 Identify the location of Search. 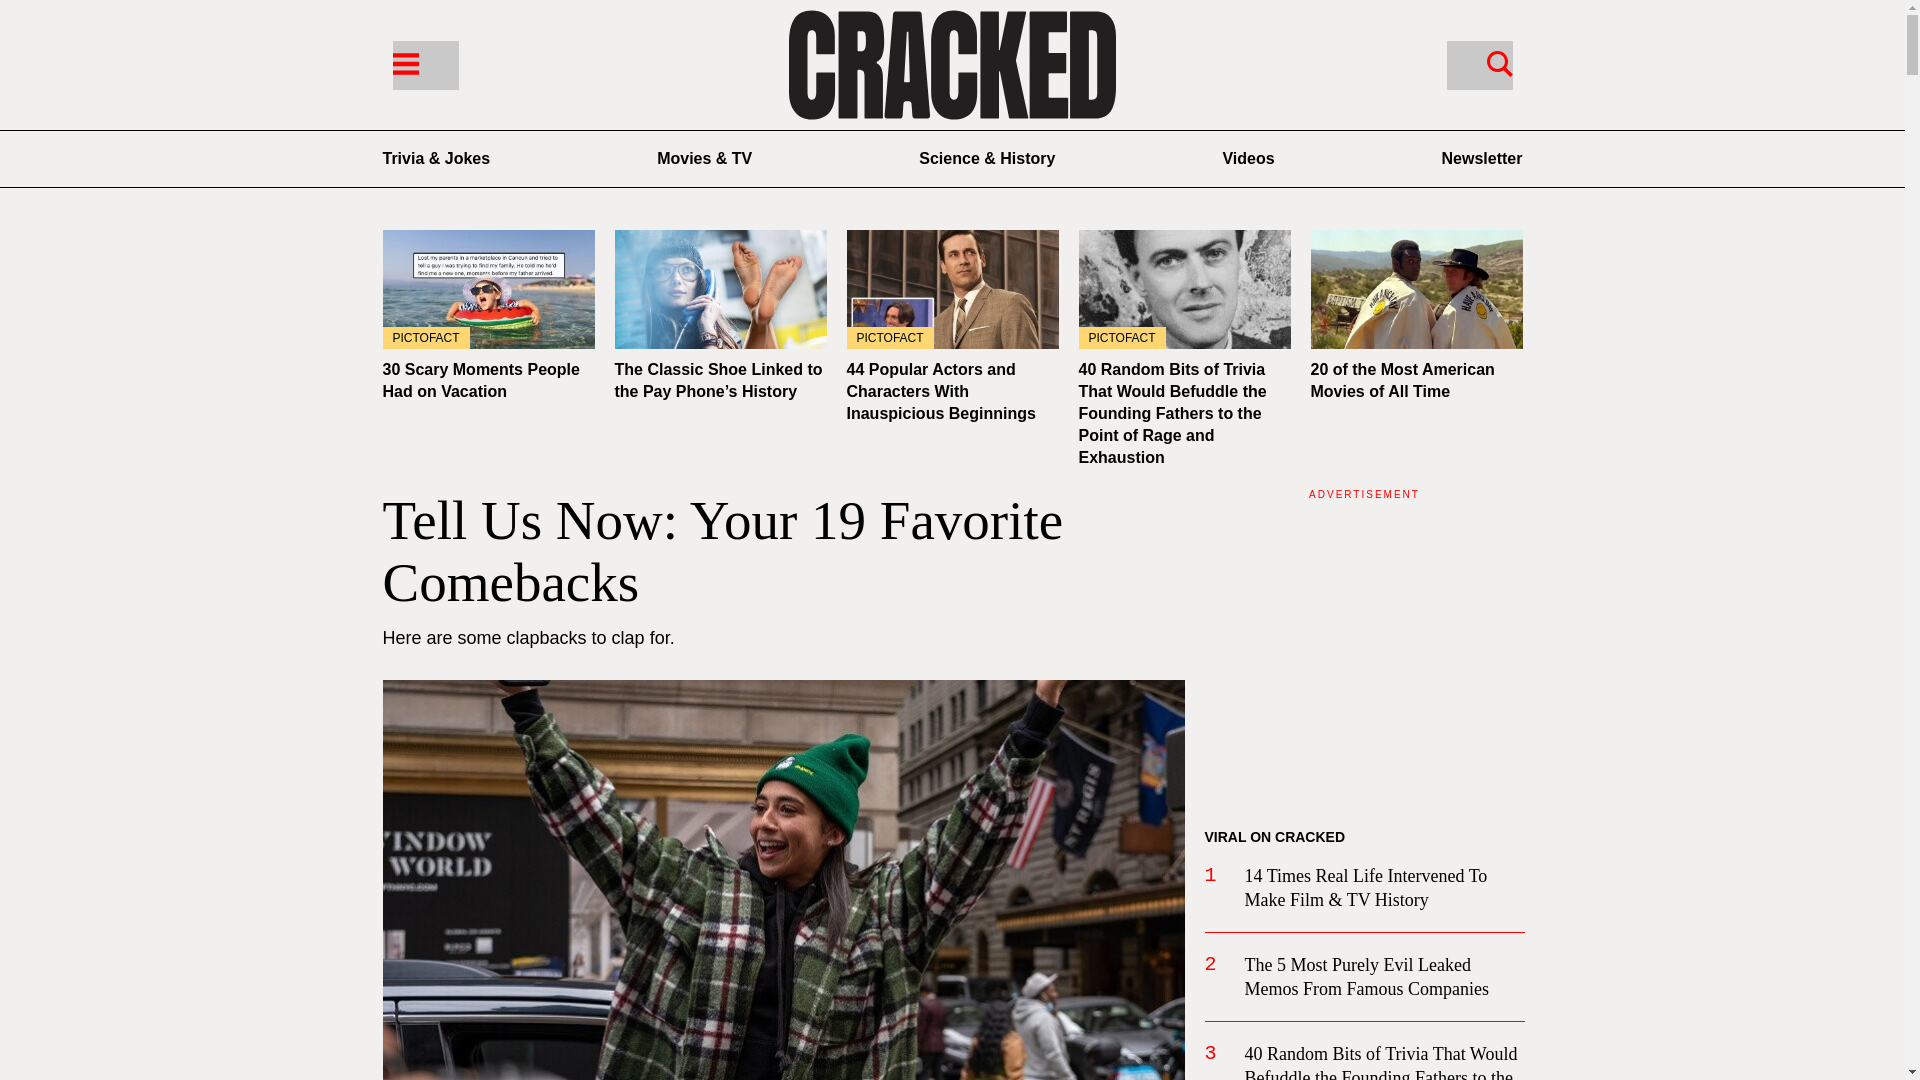
(1499, 62).